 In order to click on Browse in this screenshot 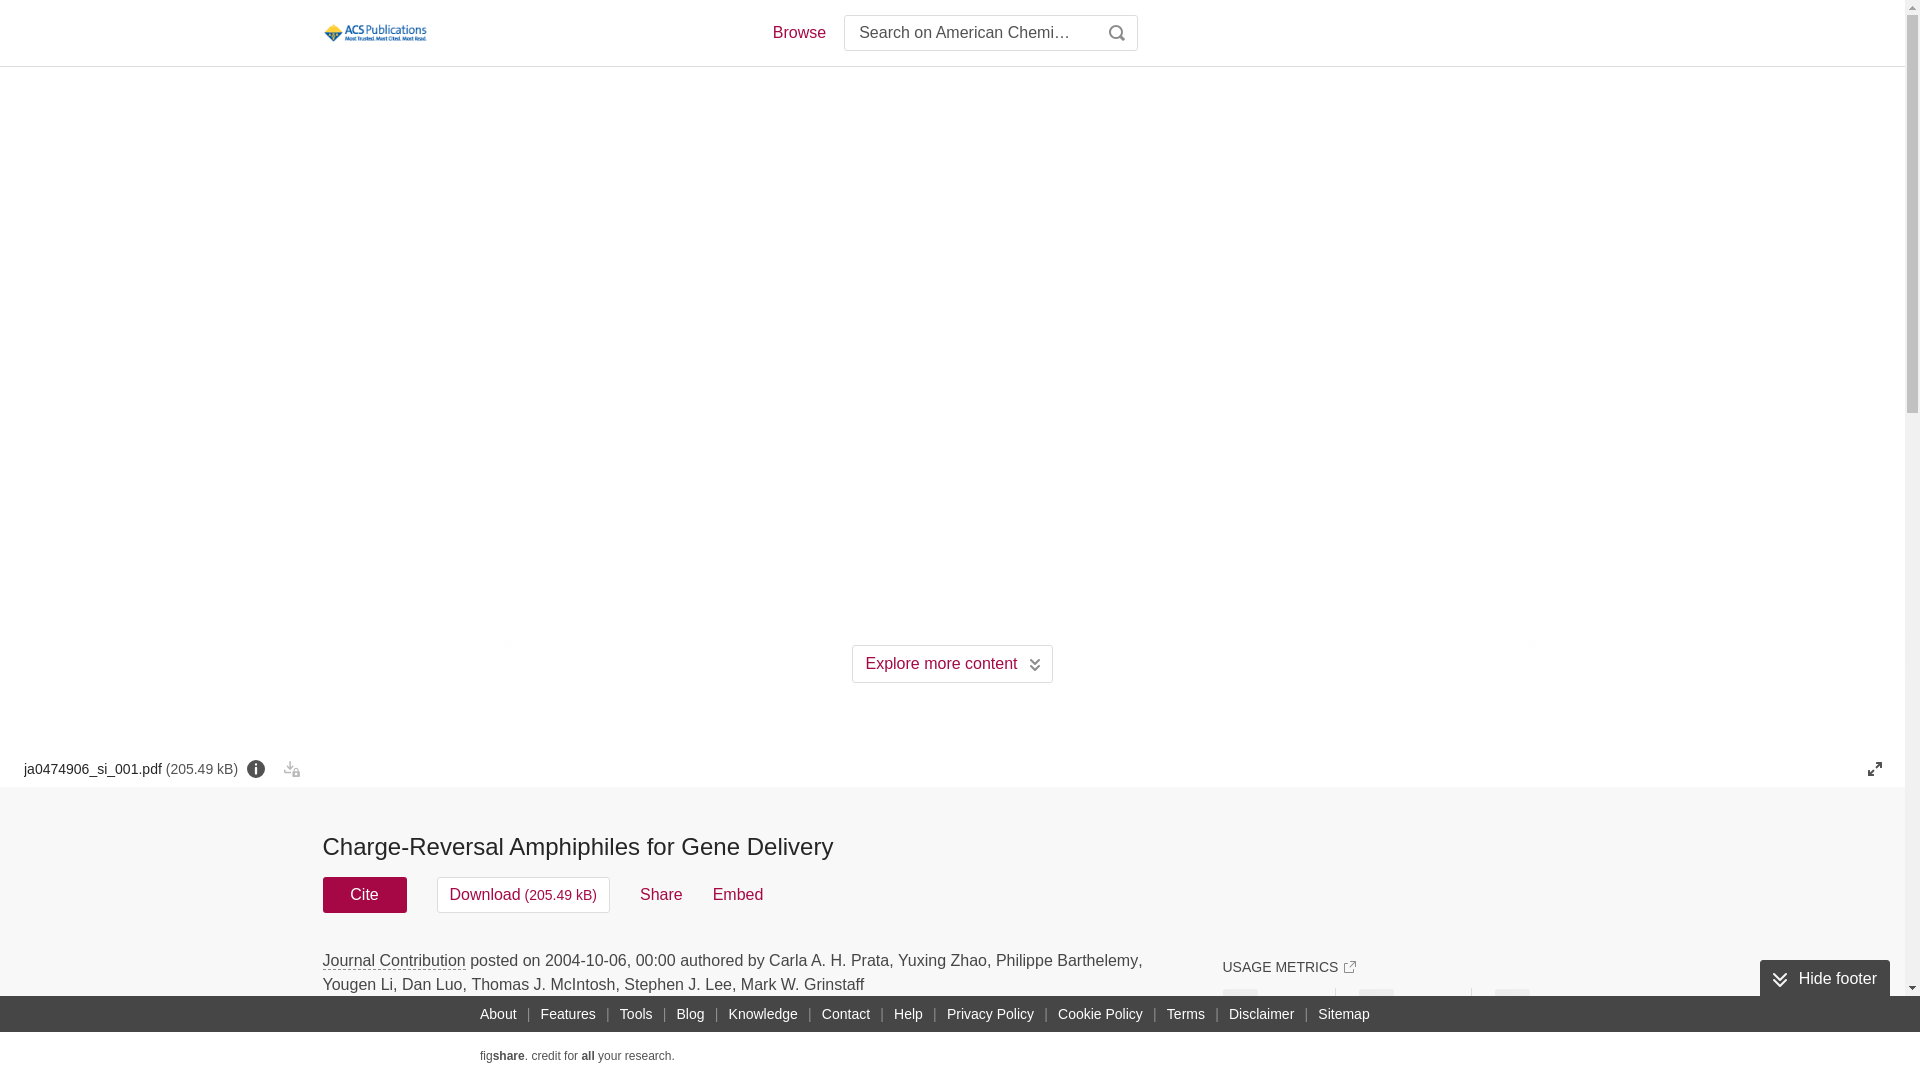, I will do `click(798, 32)`.